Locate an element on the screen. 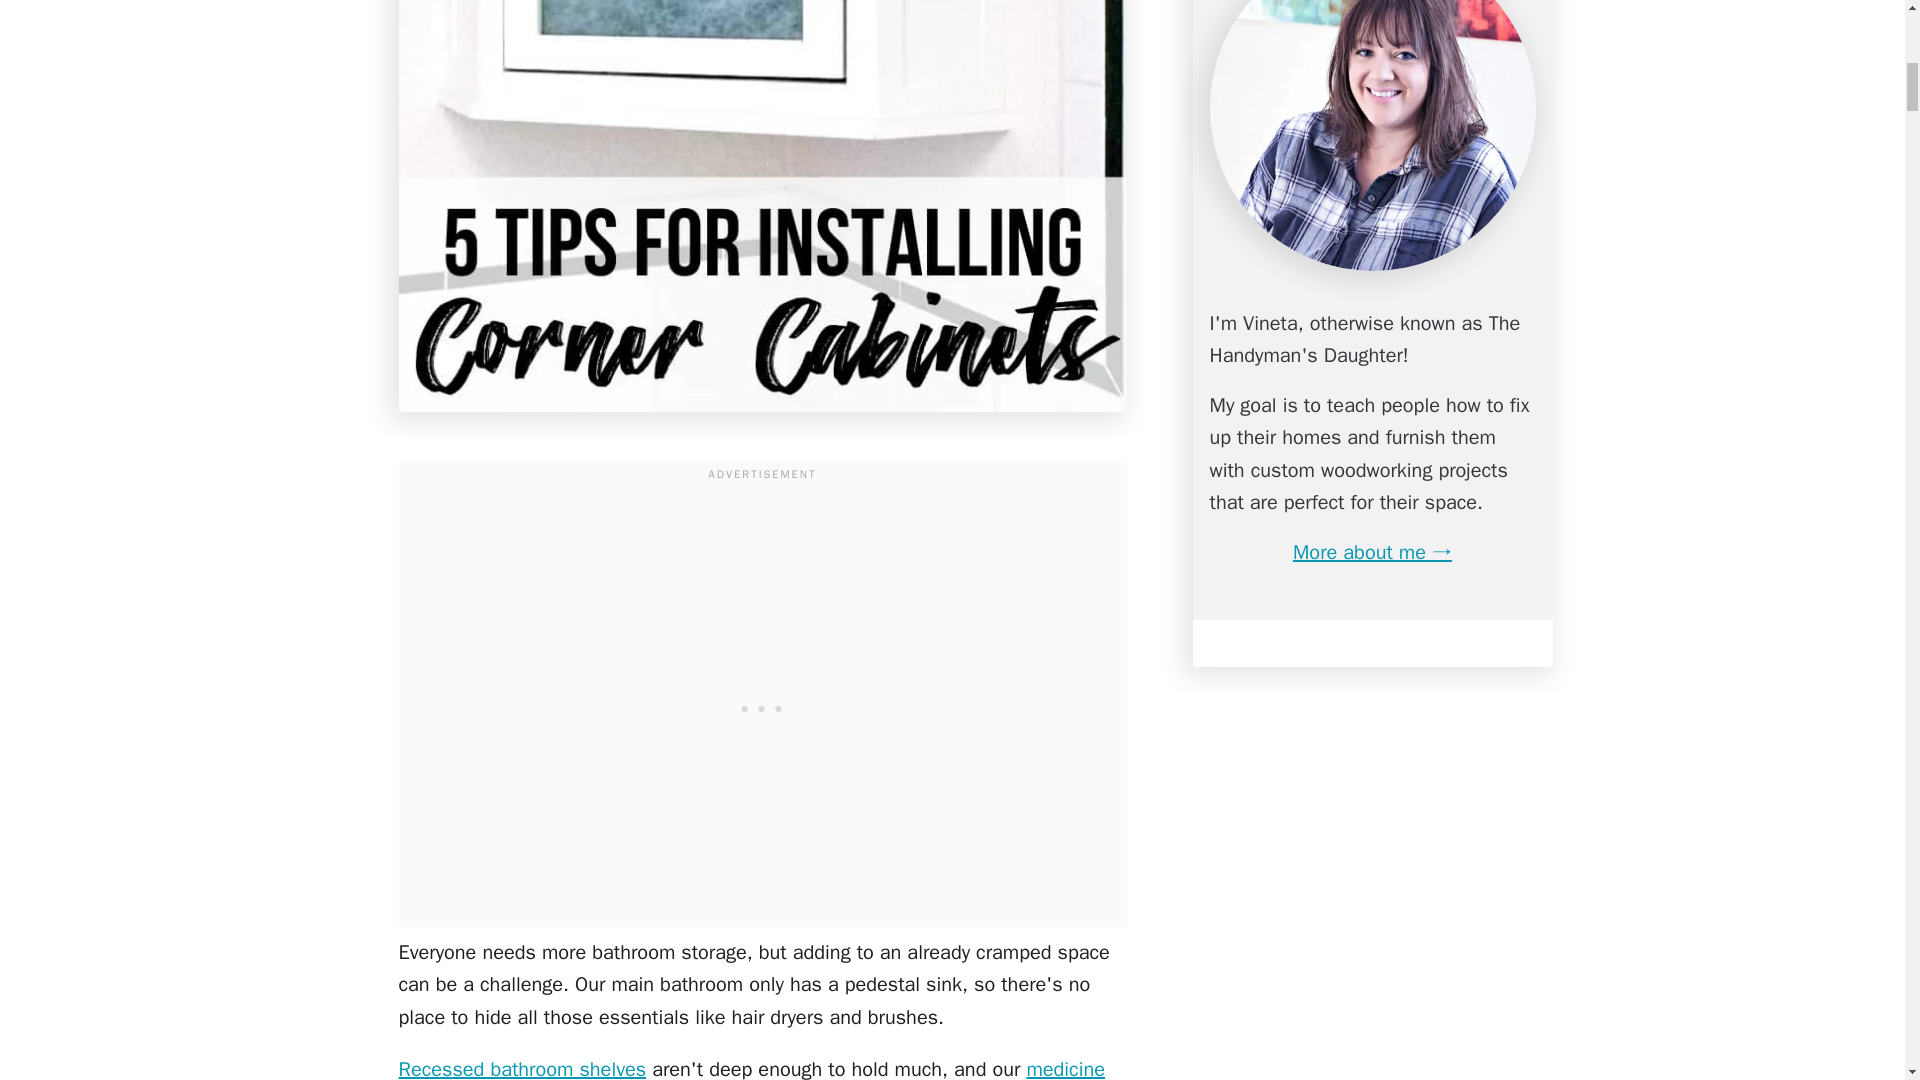  Recessed bathroom shelves is located at coordinates (521, 1068).